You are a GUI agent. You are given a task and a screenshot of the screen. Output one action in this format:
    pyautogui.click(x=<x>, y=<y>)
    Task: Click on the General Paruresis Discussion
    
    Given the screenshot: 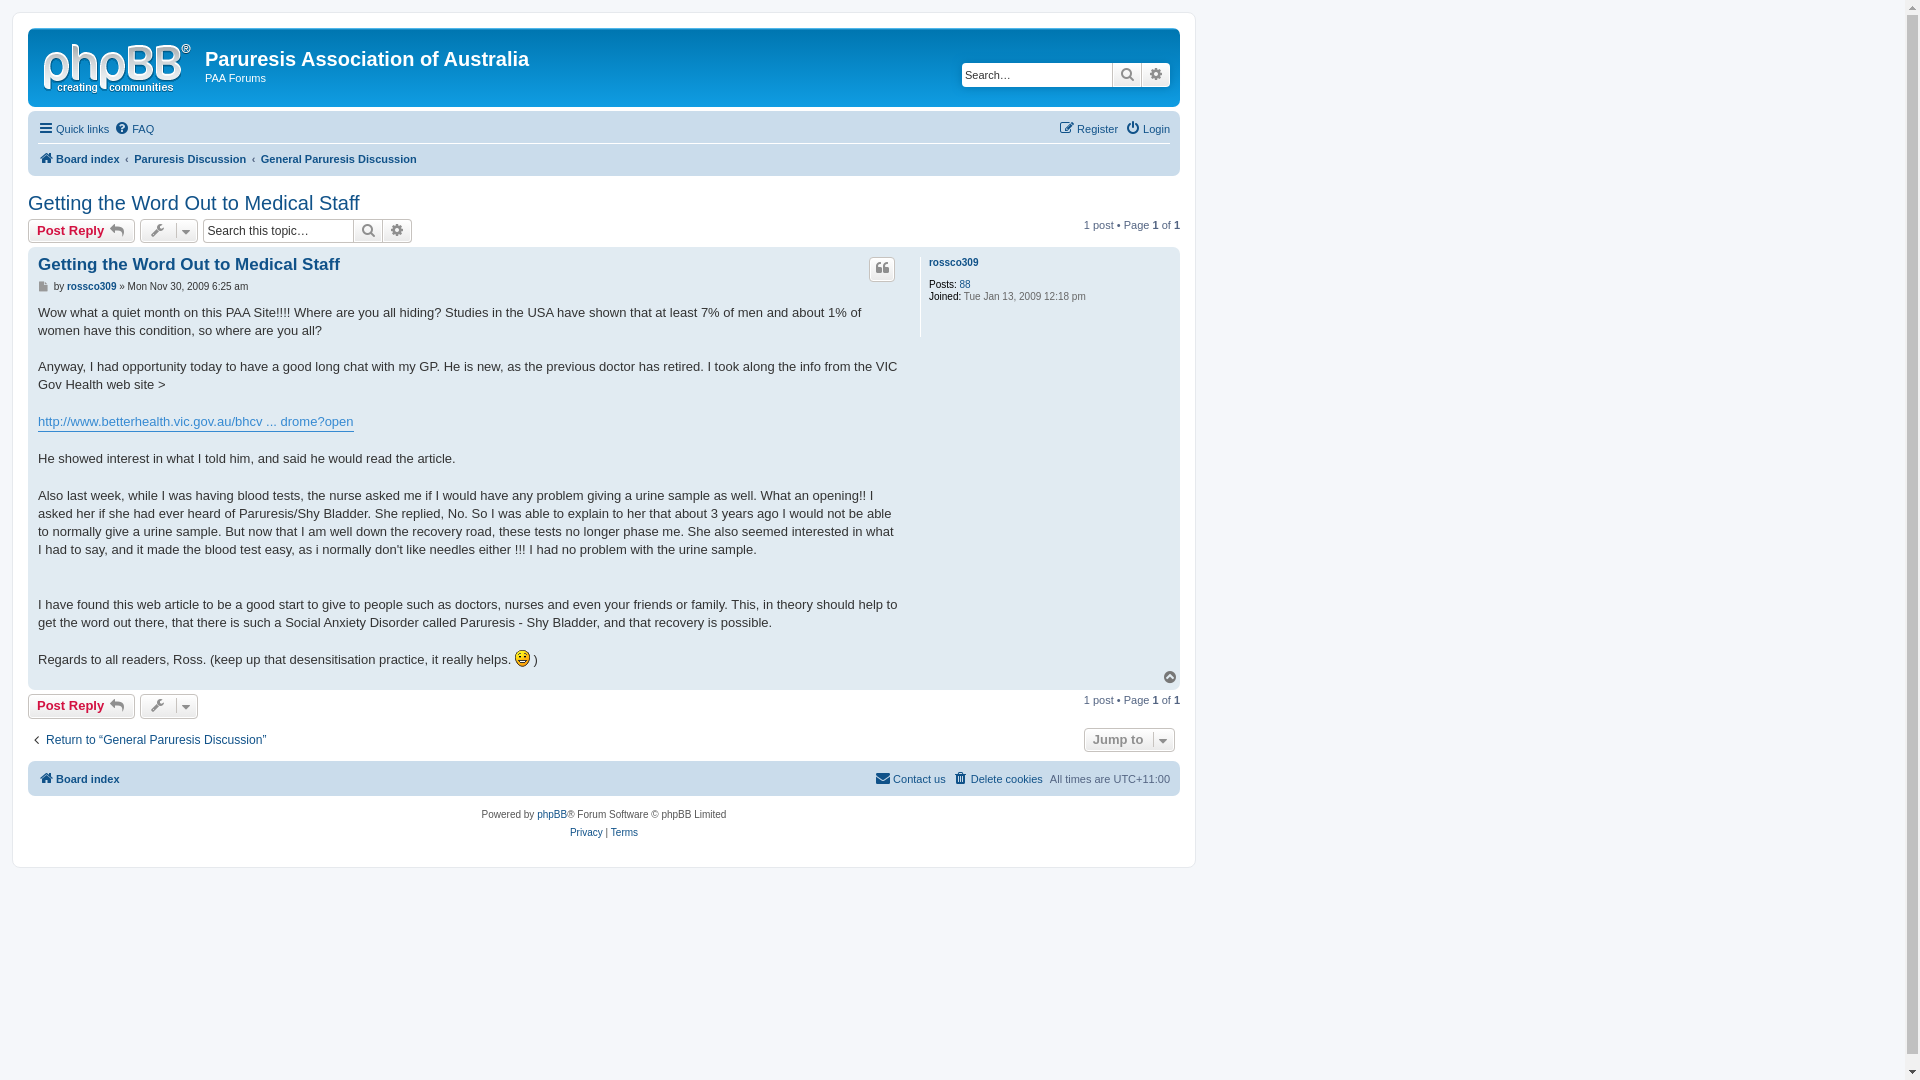 What is the action you would take?
    pyautogui.click(x=339, y=159)
    